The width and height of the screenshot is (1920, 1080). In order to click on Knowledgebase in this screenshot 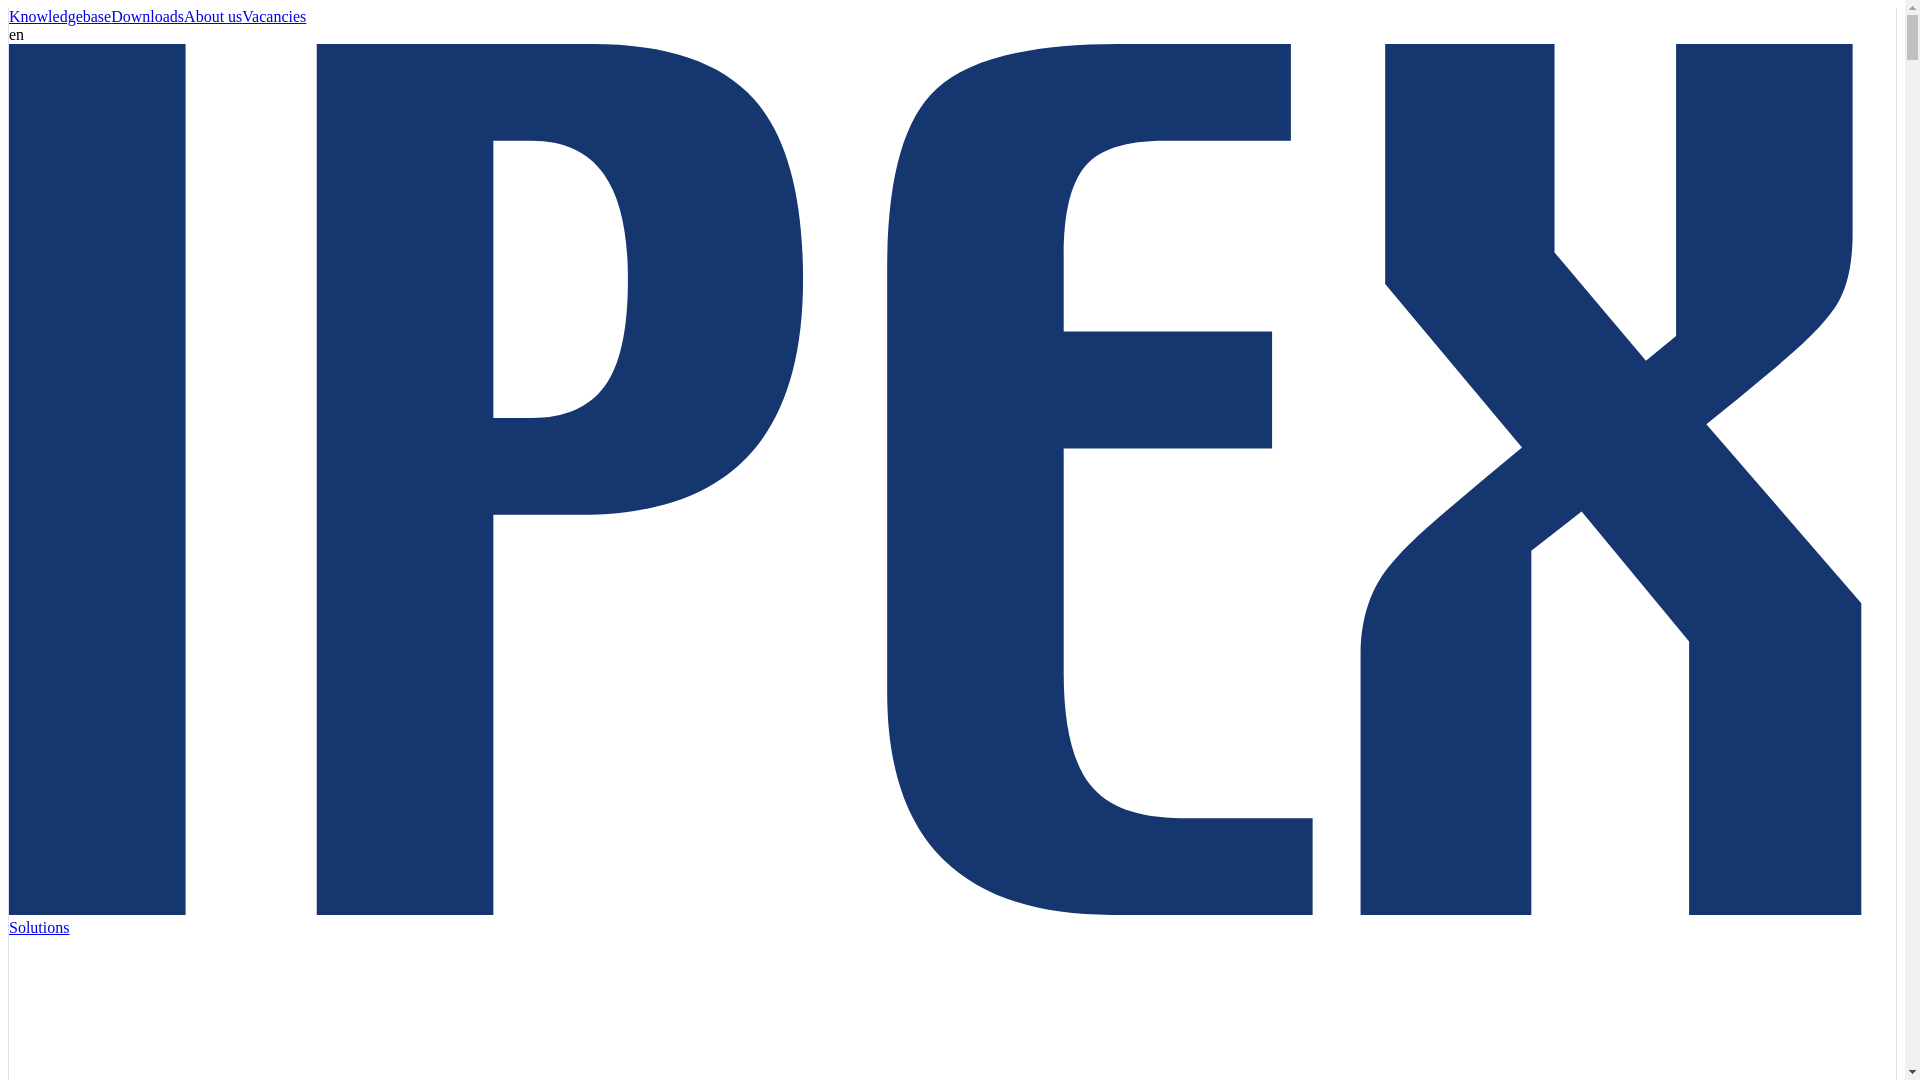, I will do `click(60, 16)`.